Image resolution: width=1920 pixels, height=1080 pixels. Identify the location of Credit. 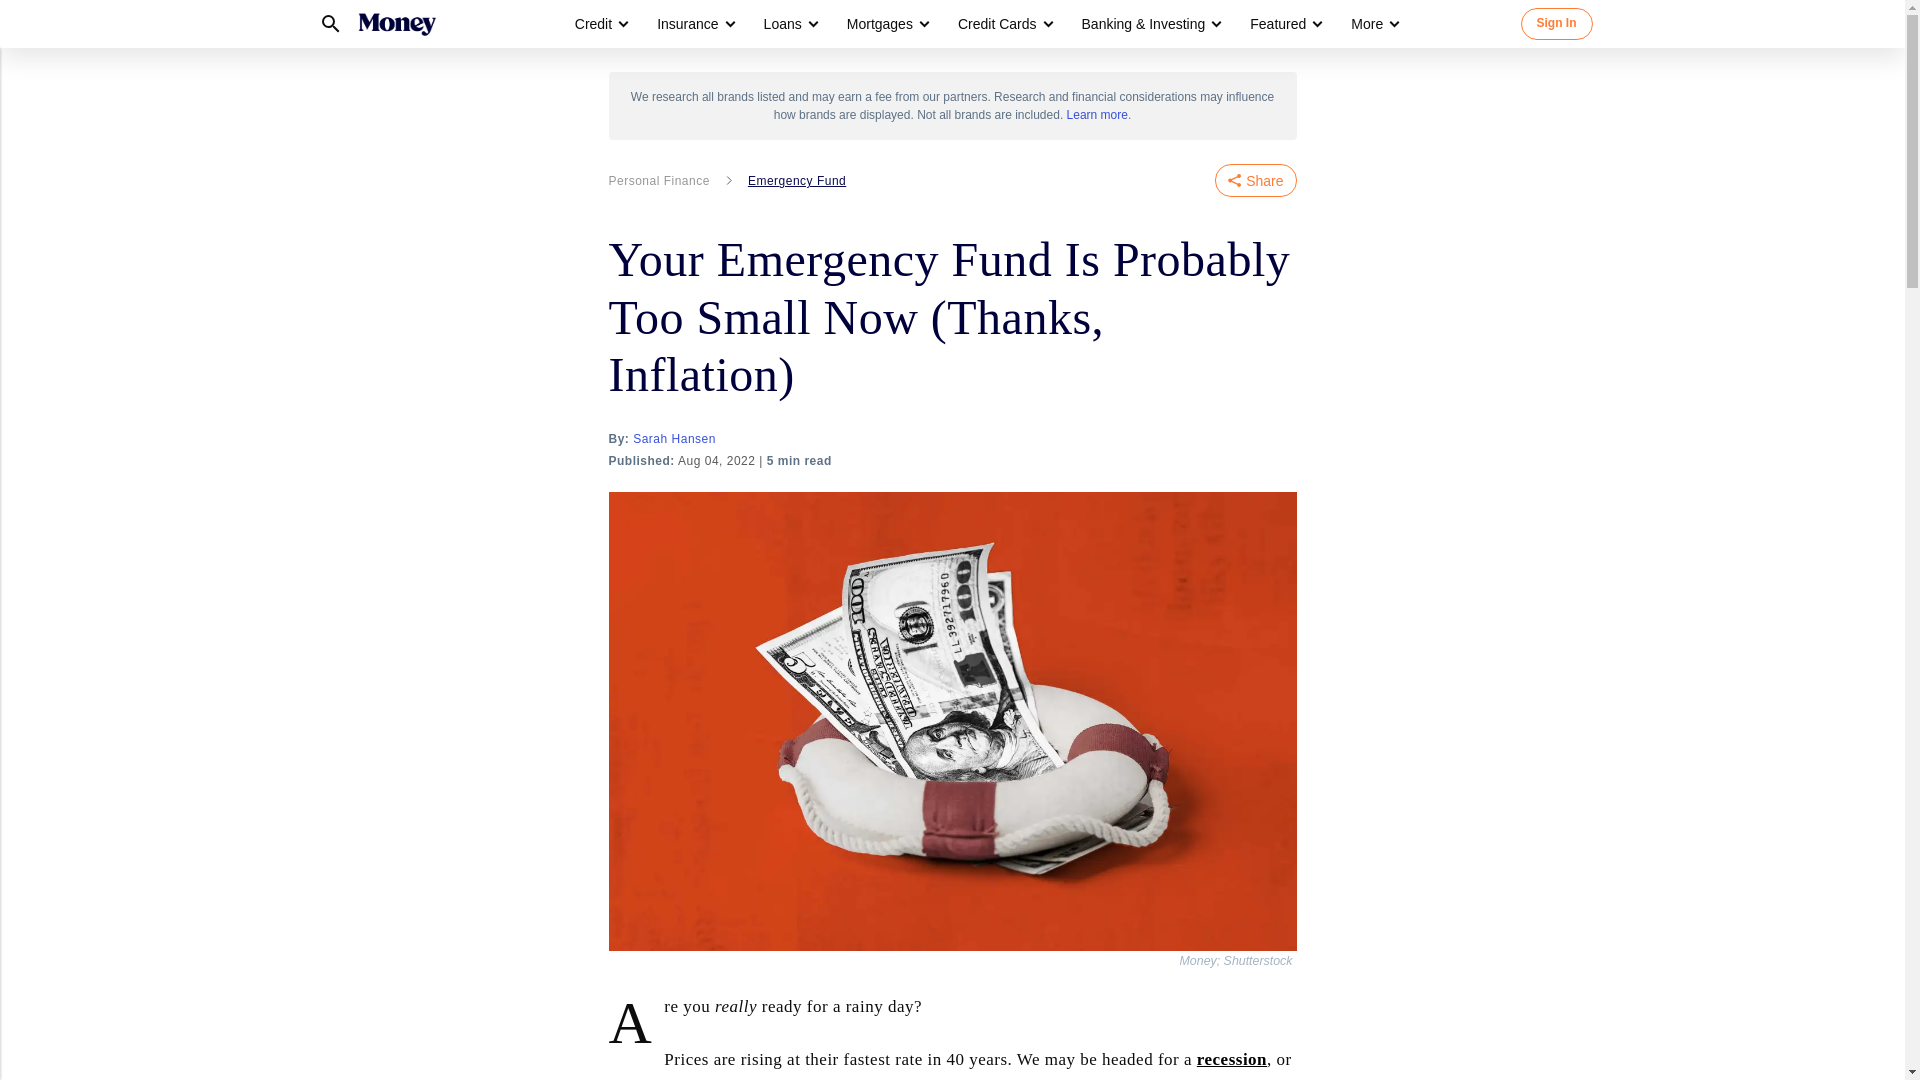
(593, 24).